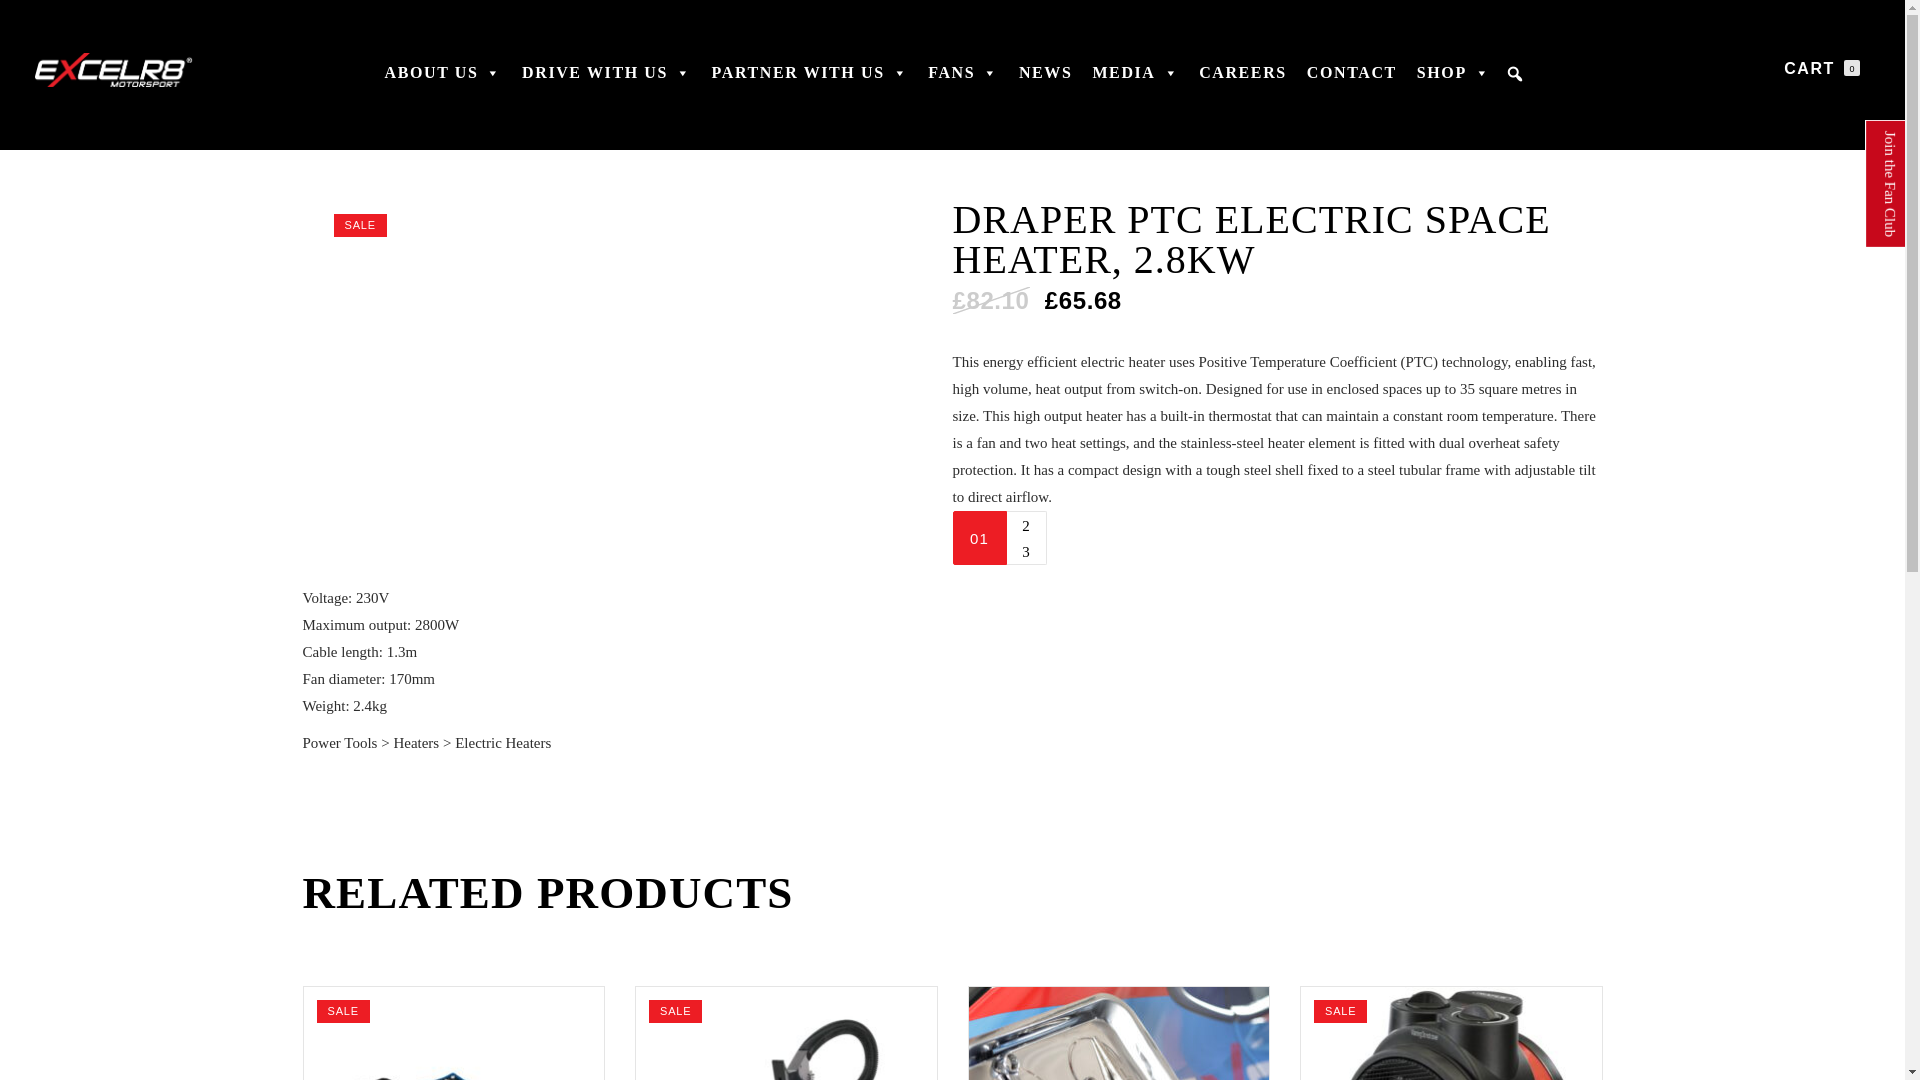 Image resolution: width=1920 pixels, height=1080 pixels. I want to click on NEWS, so click(1046, 82).